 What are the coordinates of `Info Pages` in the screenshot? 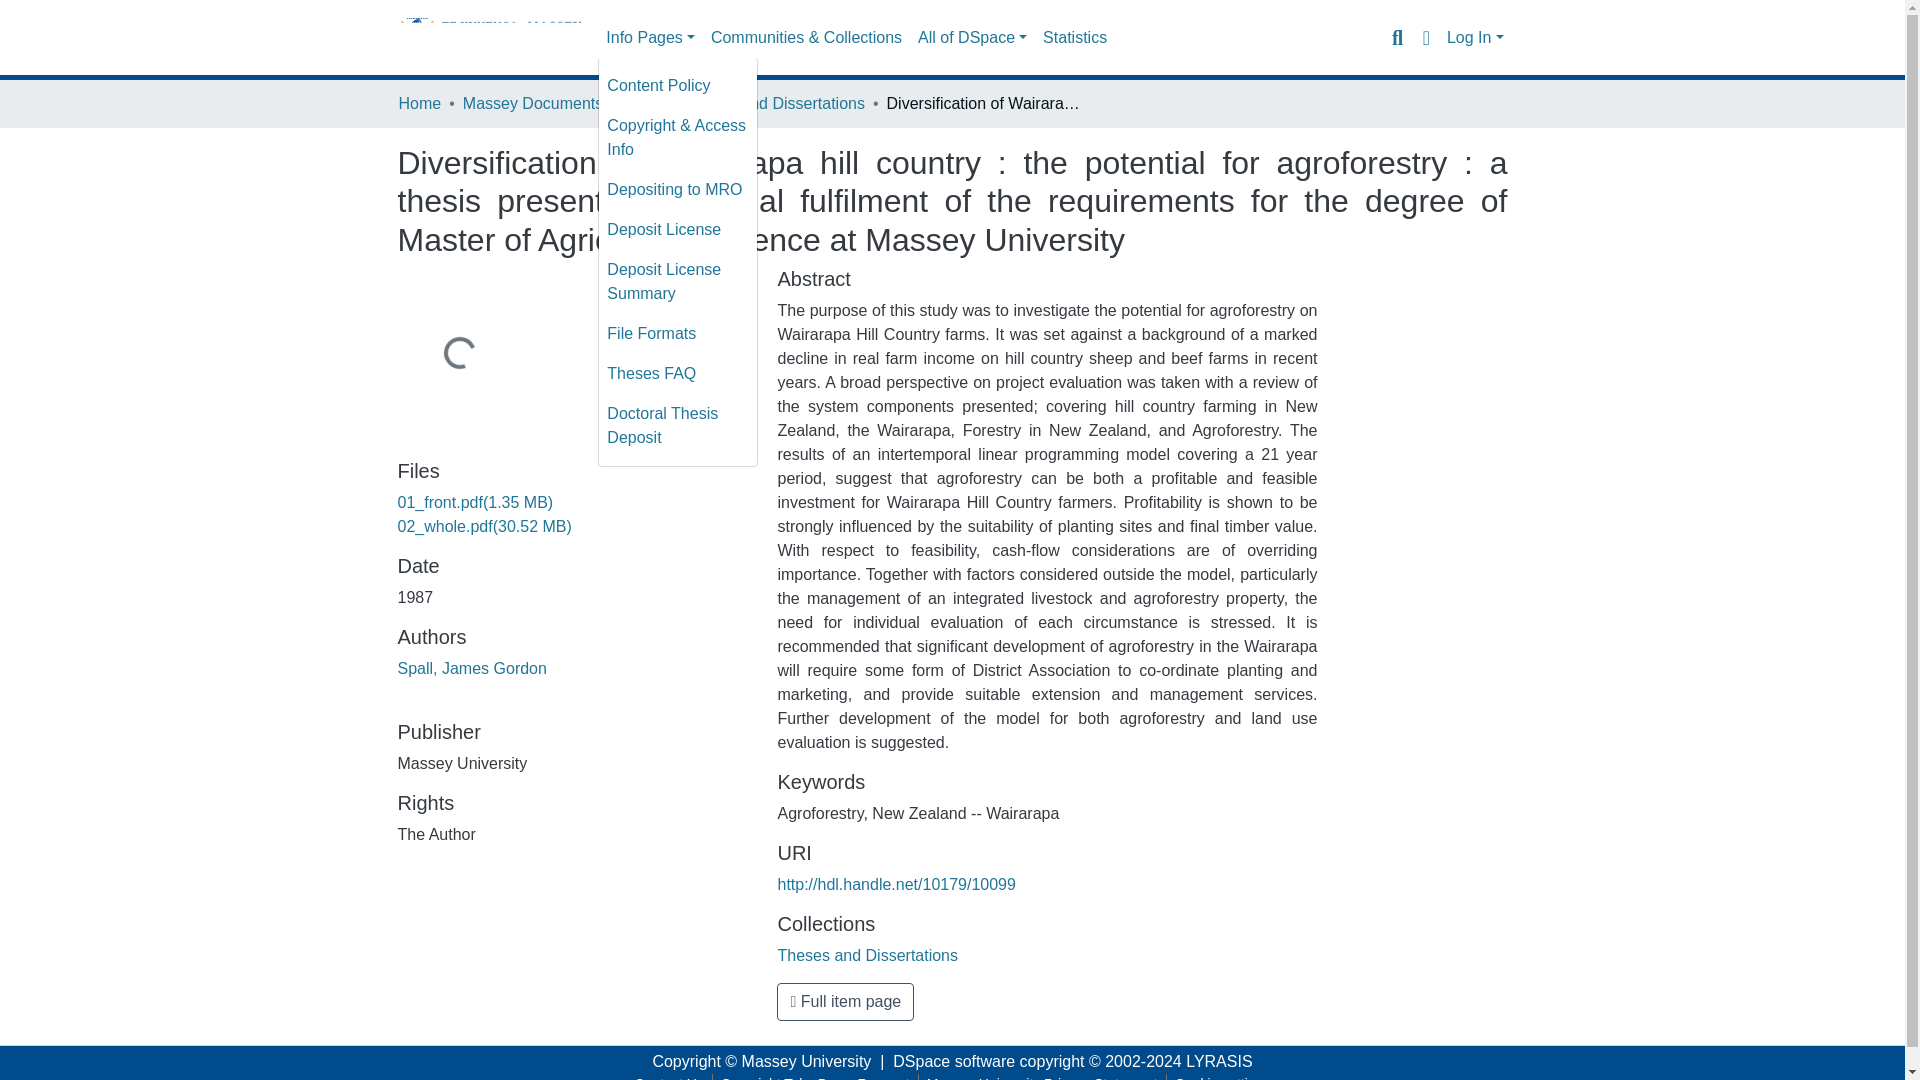 It's located at (650, 38).